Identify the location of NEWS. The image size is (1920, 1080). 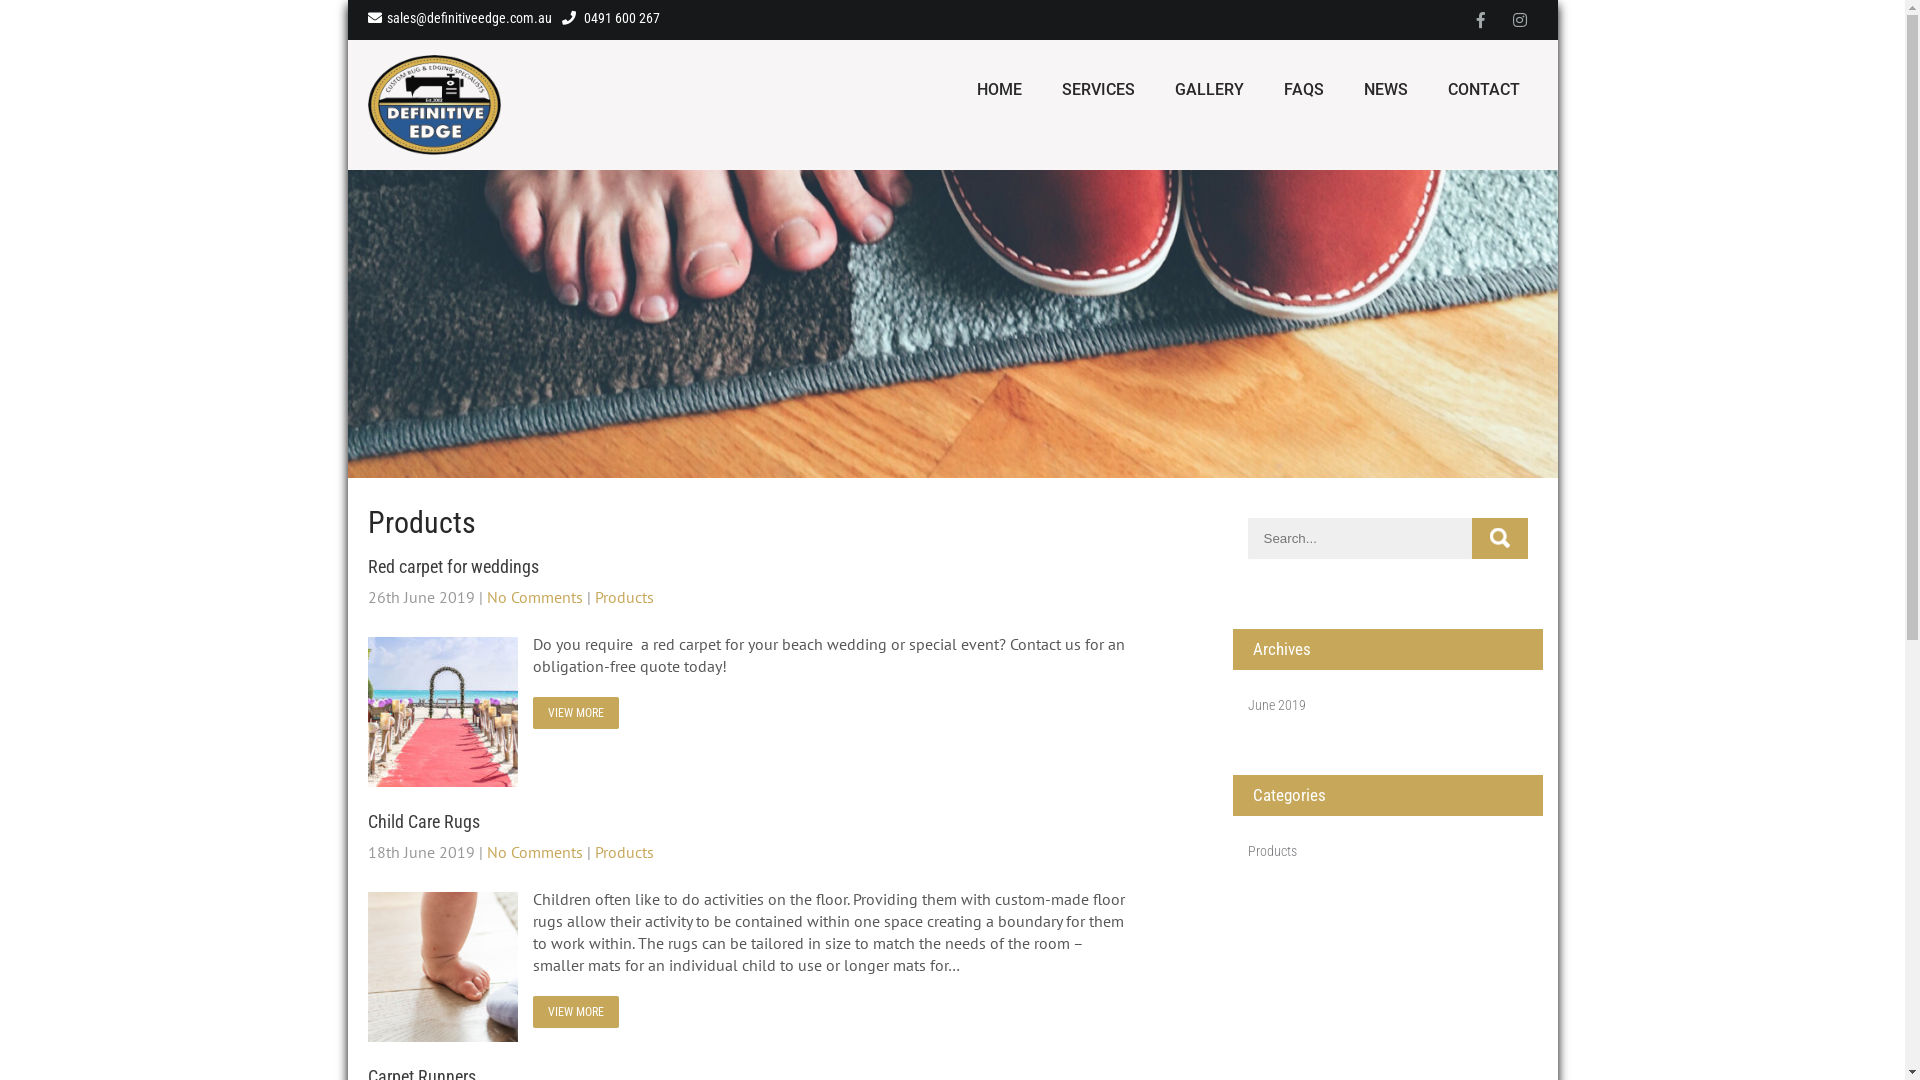
(1386, 90).